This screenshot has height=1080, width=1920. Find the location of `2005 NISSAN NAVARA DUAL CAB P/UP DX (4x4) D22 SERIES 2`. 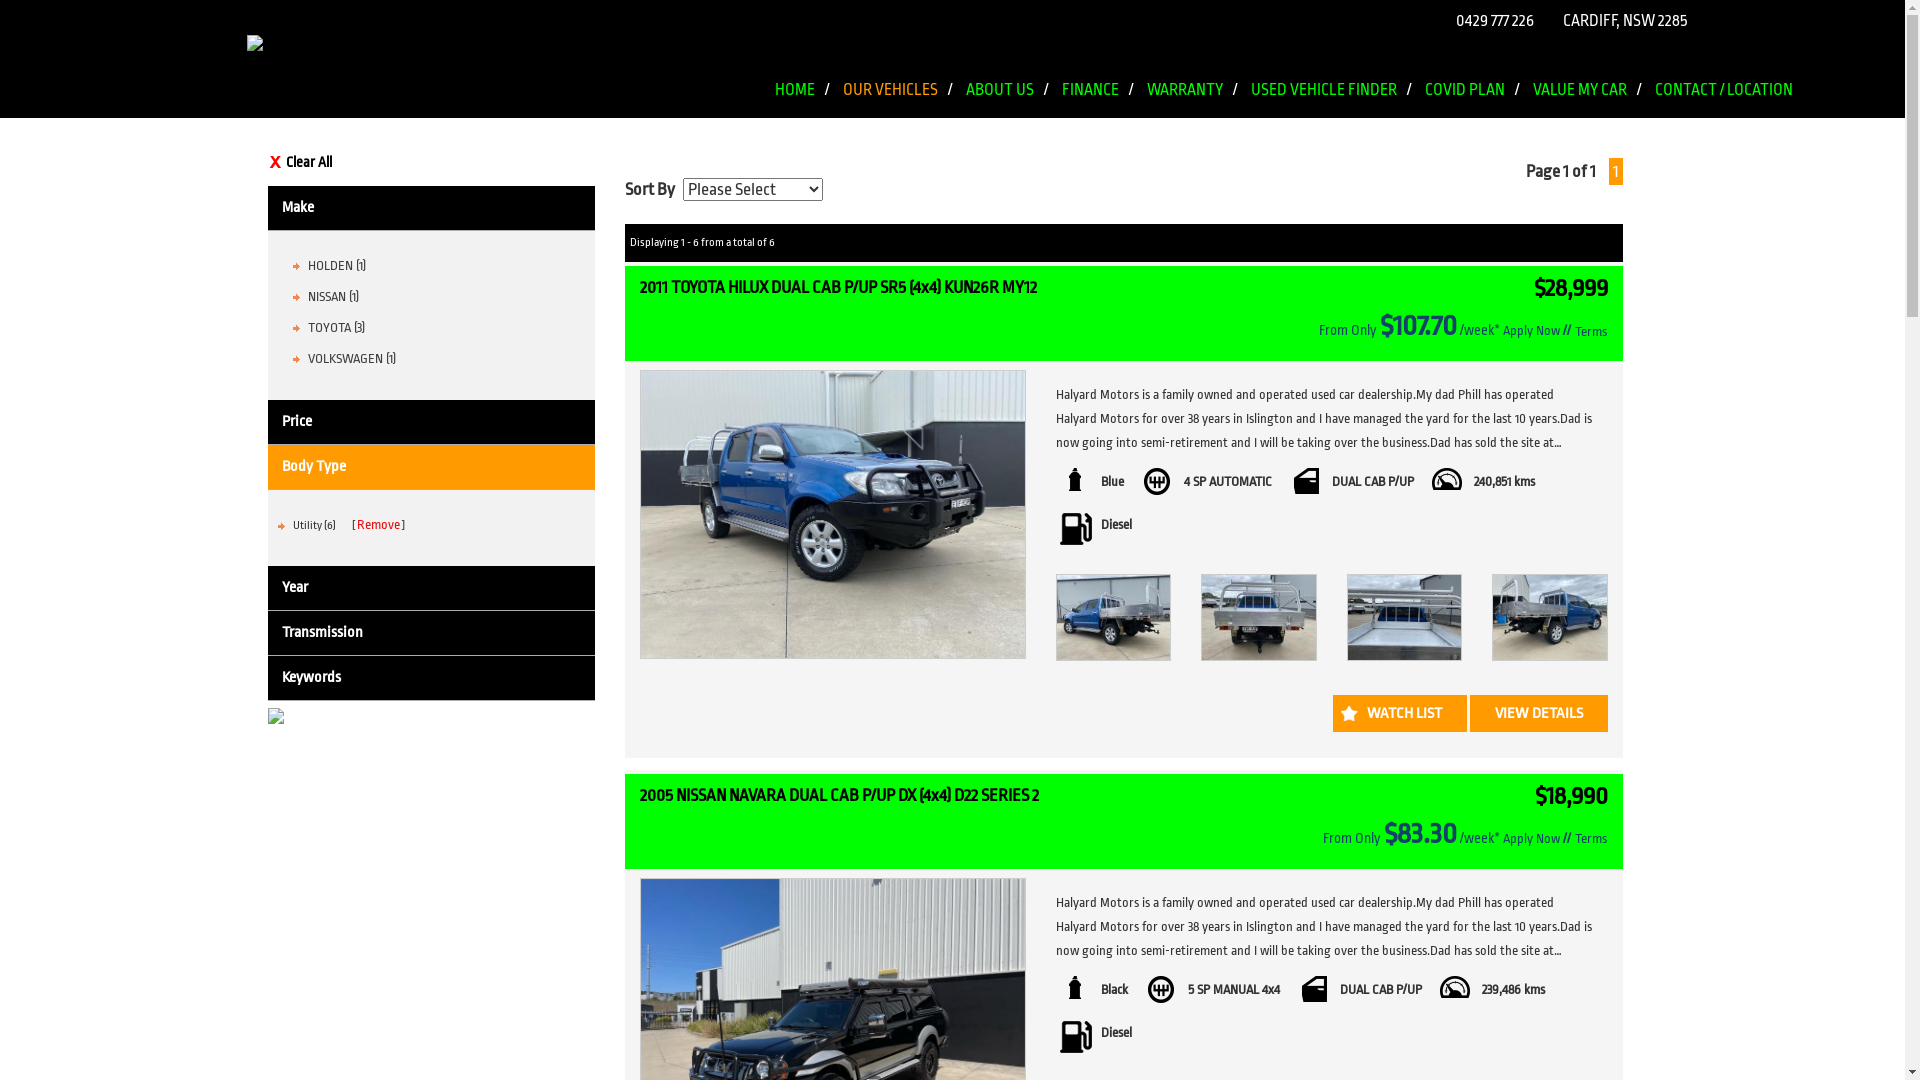

2005 NISSAN NAVARA DUAL CAB P/UP DX (4x4) D22 SERIES 2 is located at coordinates (840, 796).